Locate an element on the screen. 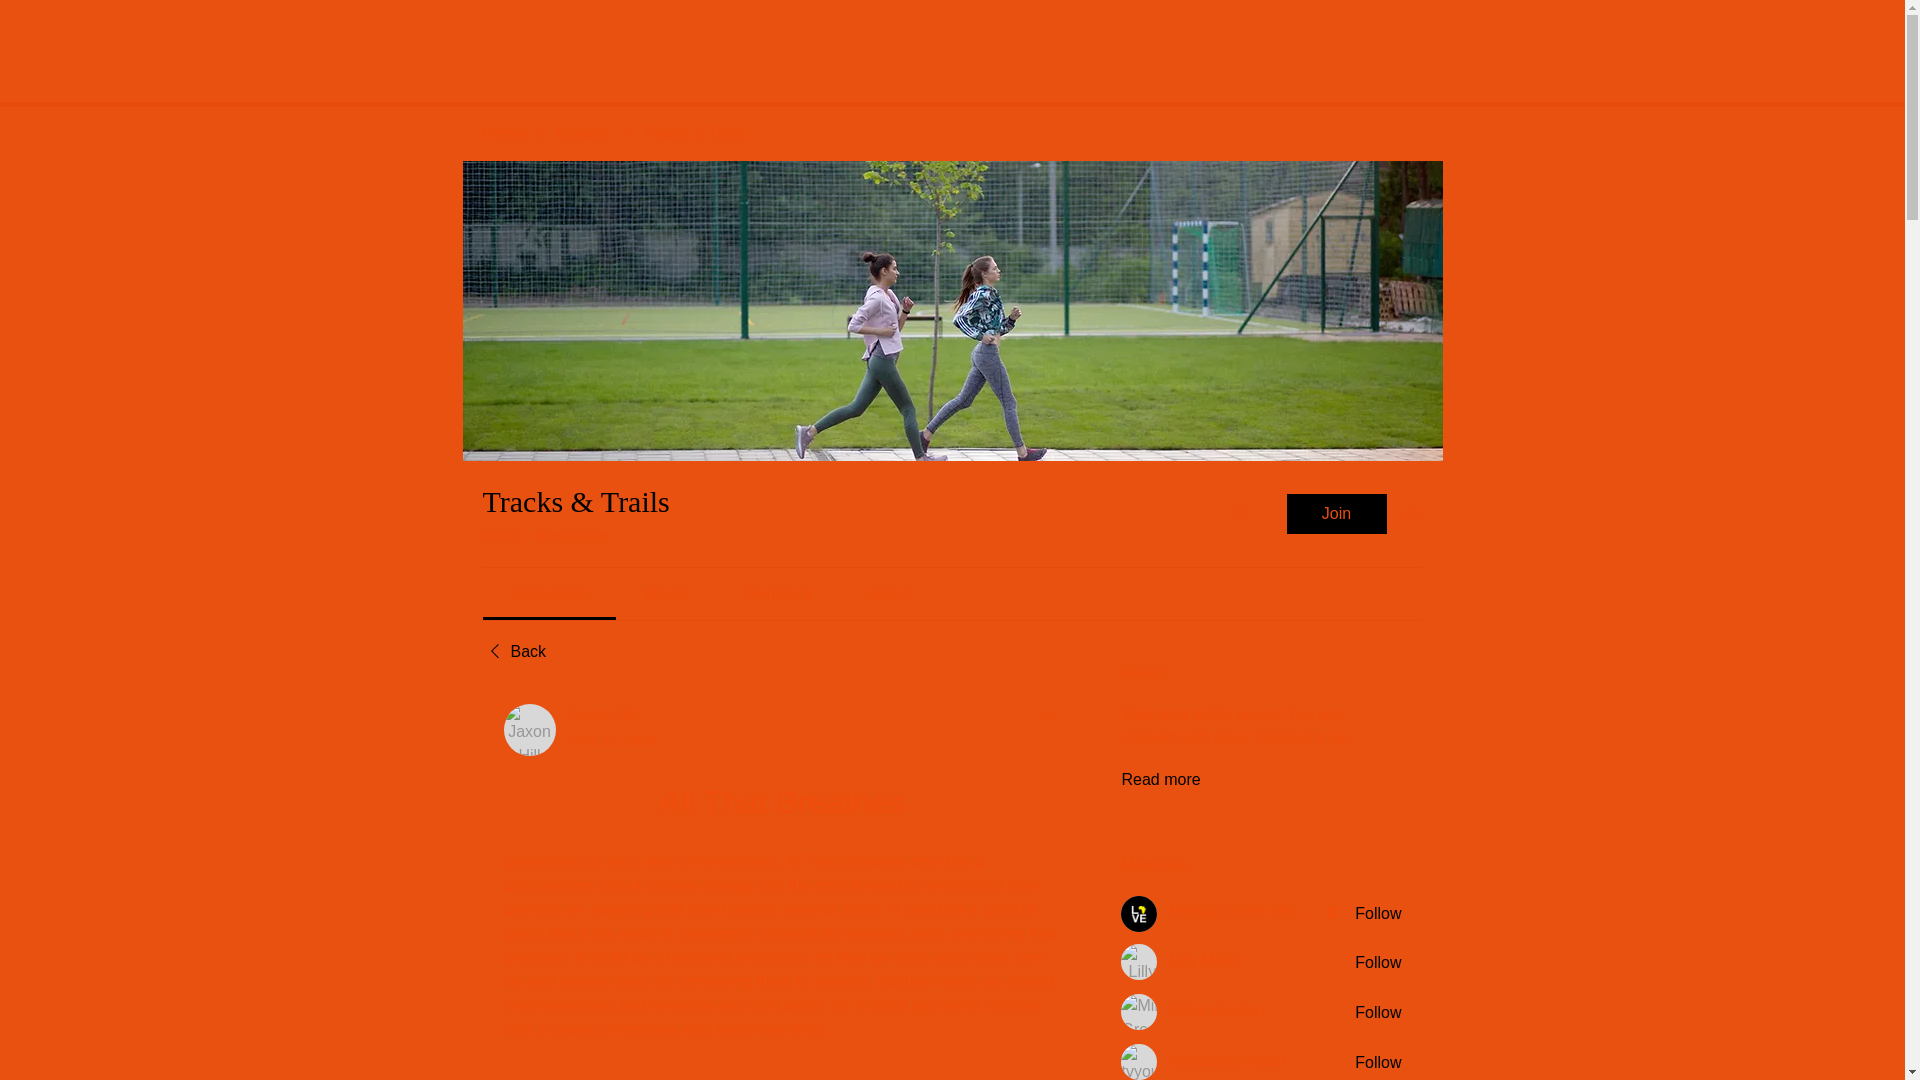 Image resolution: width=1920 pixels, height=1080 pixels. Home is located at coordinates (502, 134).